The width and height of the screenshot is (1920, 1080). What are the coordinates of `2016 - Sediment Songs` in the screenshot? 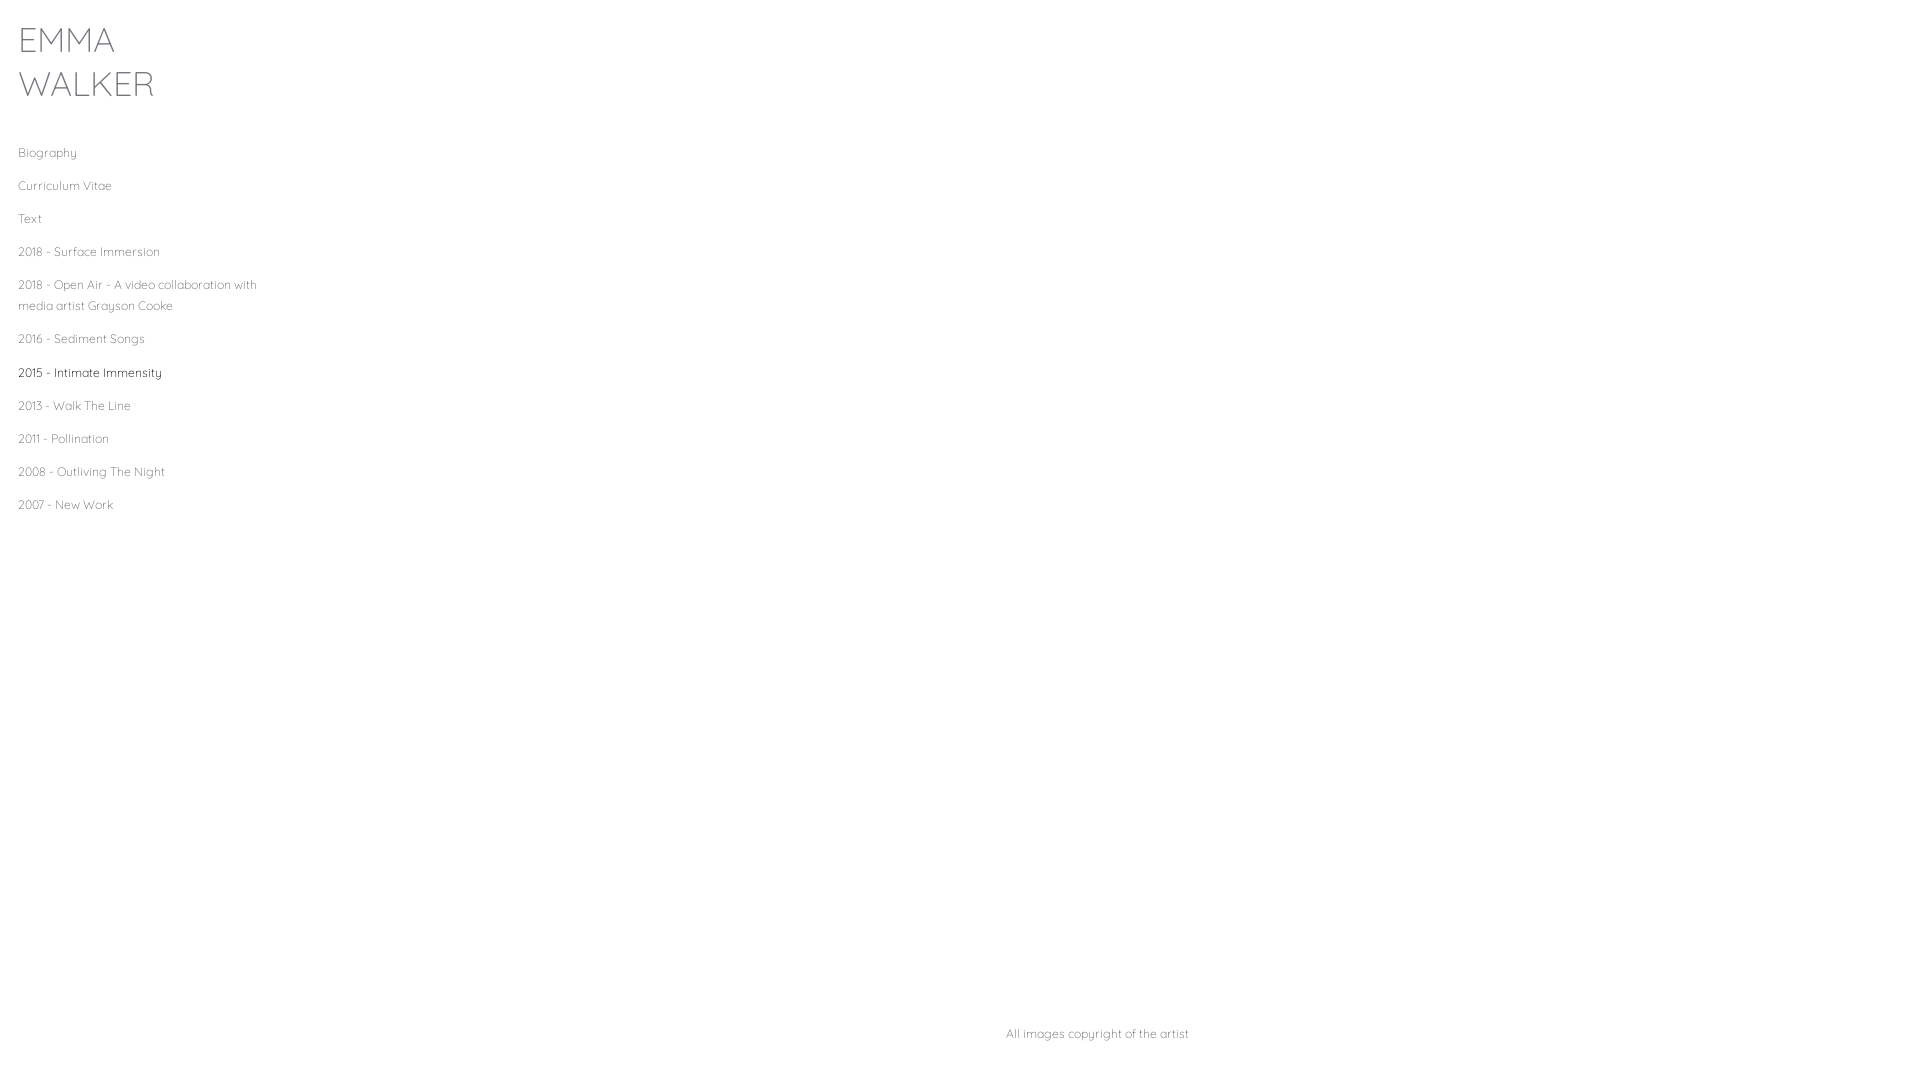 It's located at (82, 338).